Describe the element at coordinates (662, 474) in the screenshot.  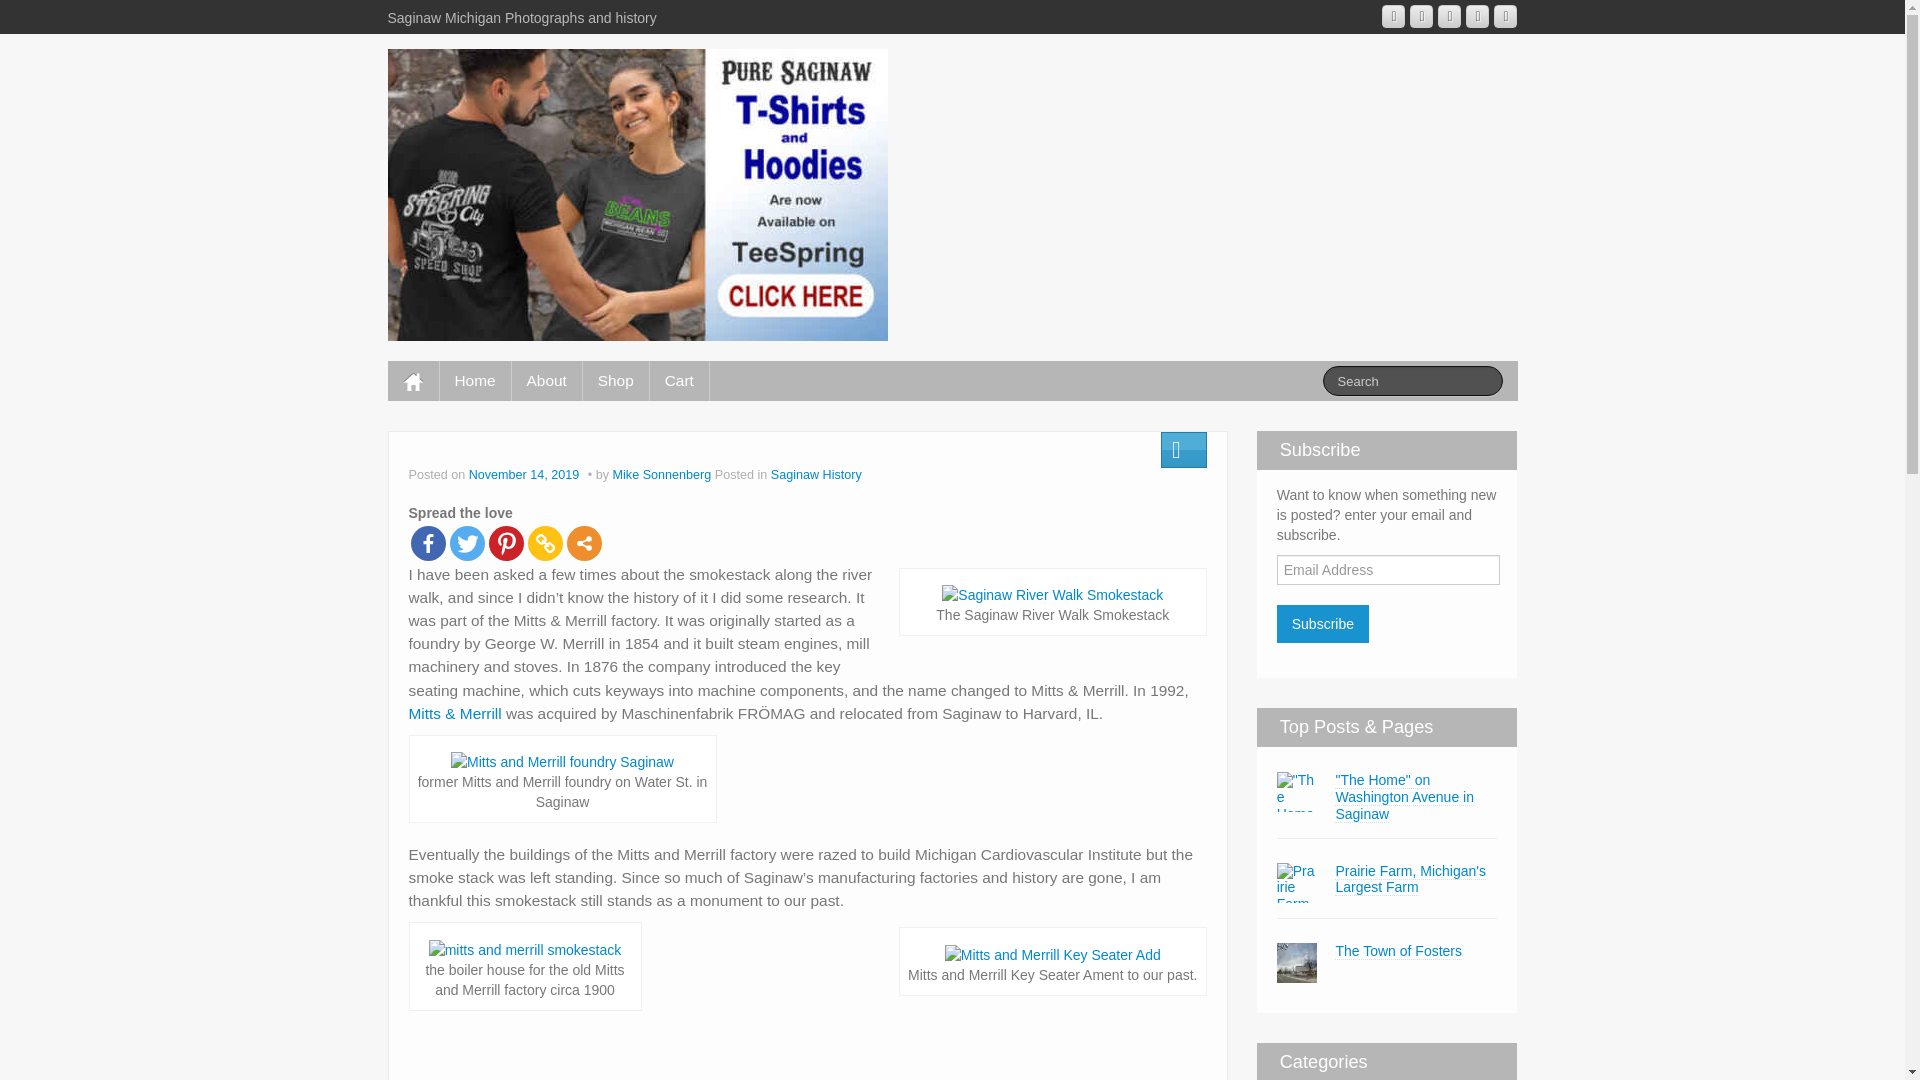
I see `Mike Sonnenberg` at that location.